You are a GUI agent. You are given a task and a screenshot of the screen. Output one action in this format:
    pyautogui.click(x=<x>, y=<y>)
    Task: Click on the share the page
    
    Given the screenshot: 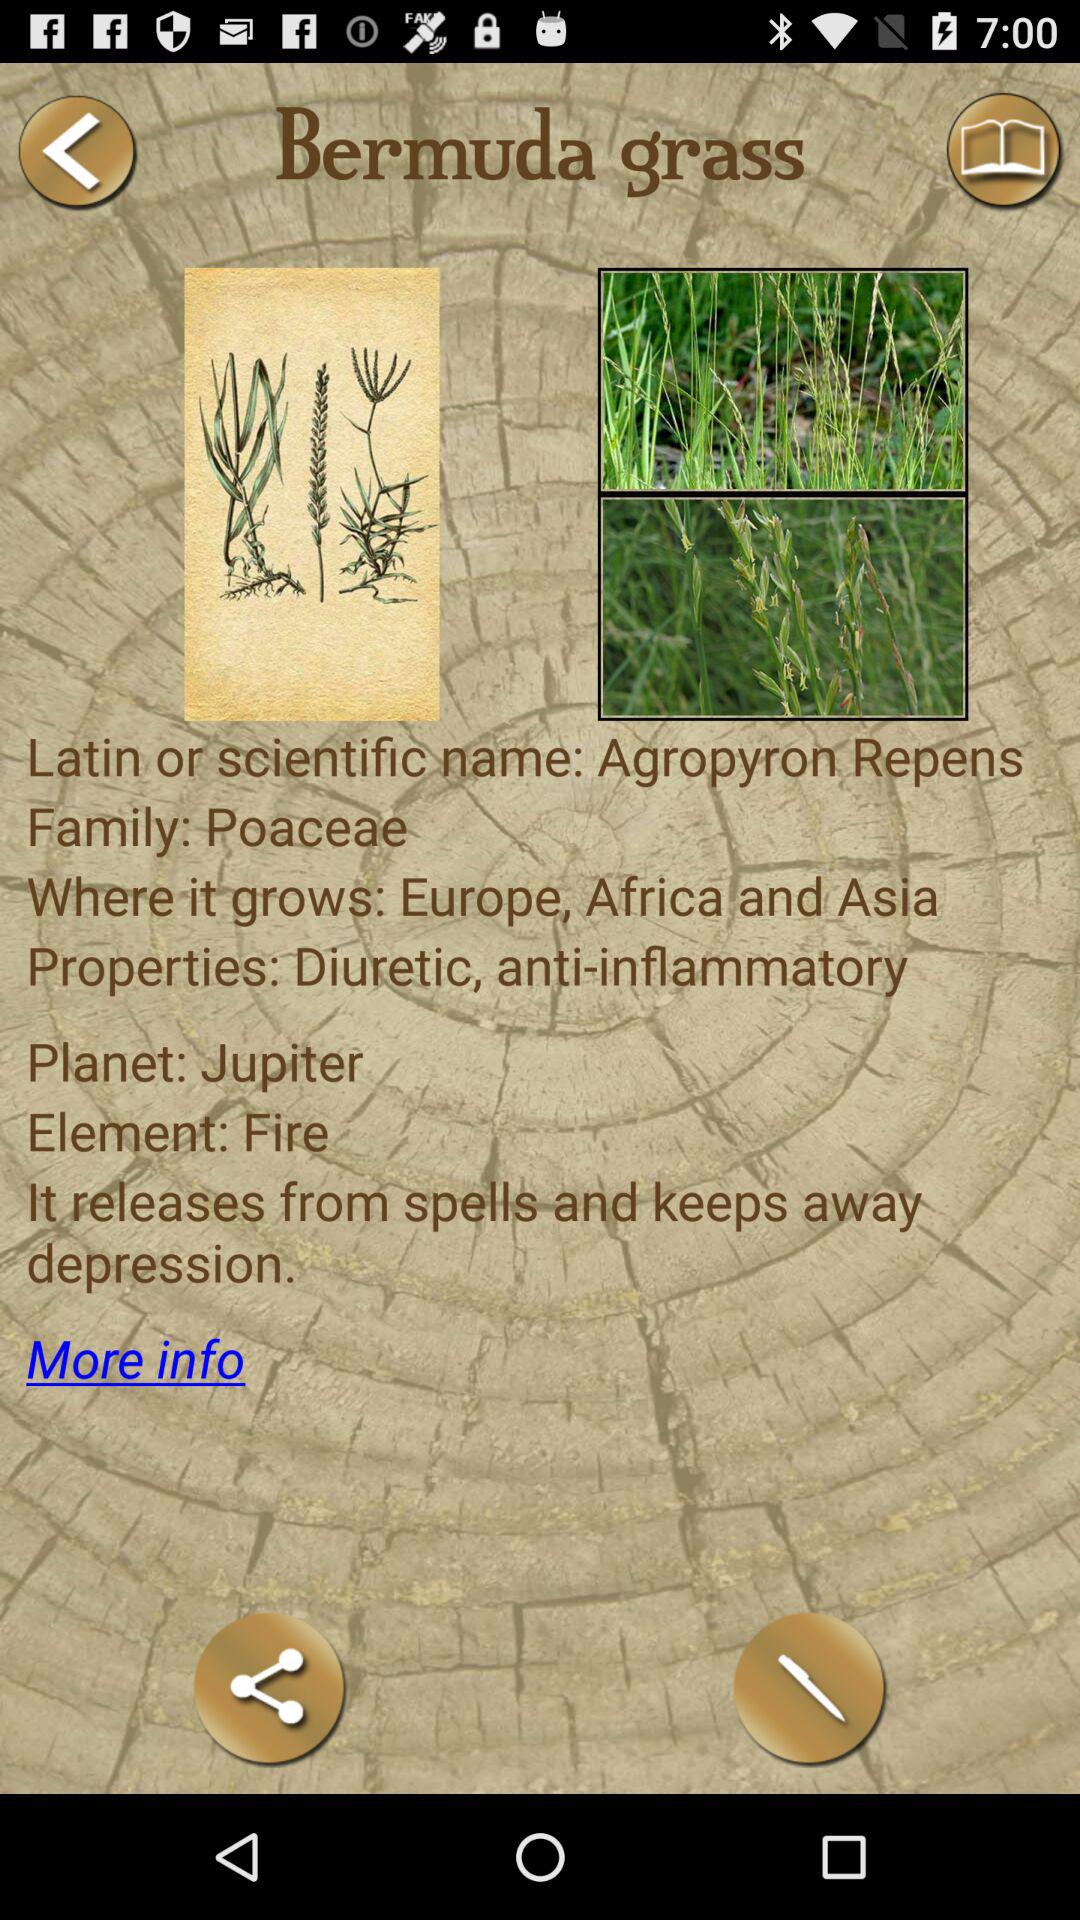 What is the action you would take?
    pyautogui.click(x=270, y=1688)
    